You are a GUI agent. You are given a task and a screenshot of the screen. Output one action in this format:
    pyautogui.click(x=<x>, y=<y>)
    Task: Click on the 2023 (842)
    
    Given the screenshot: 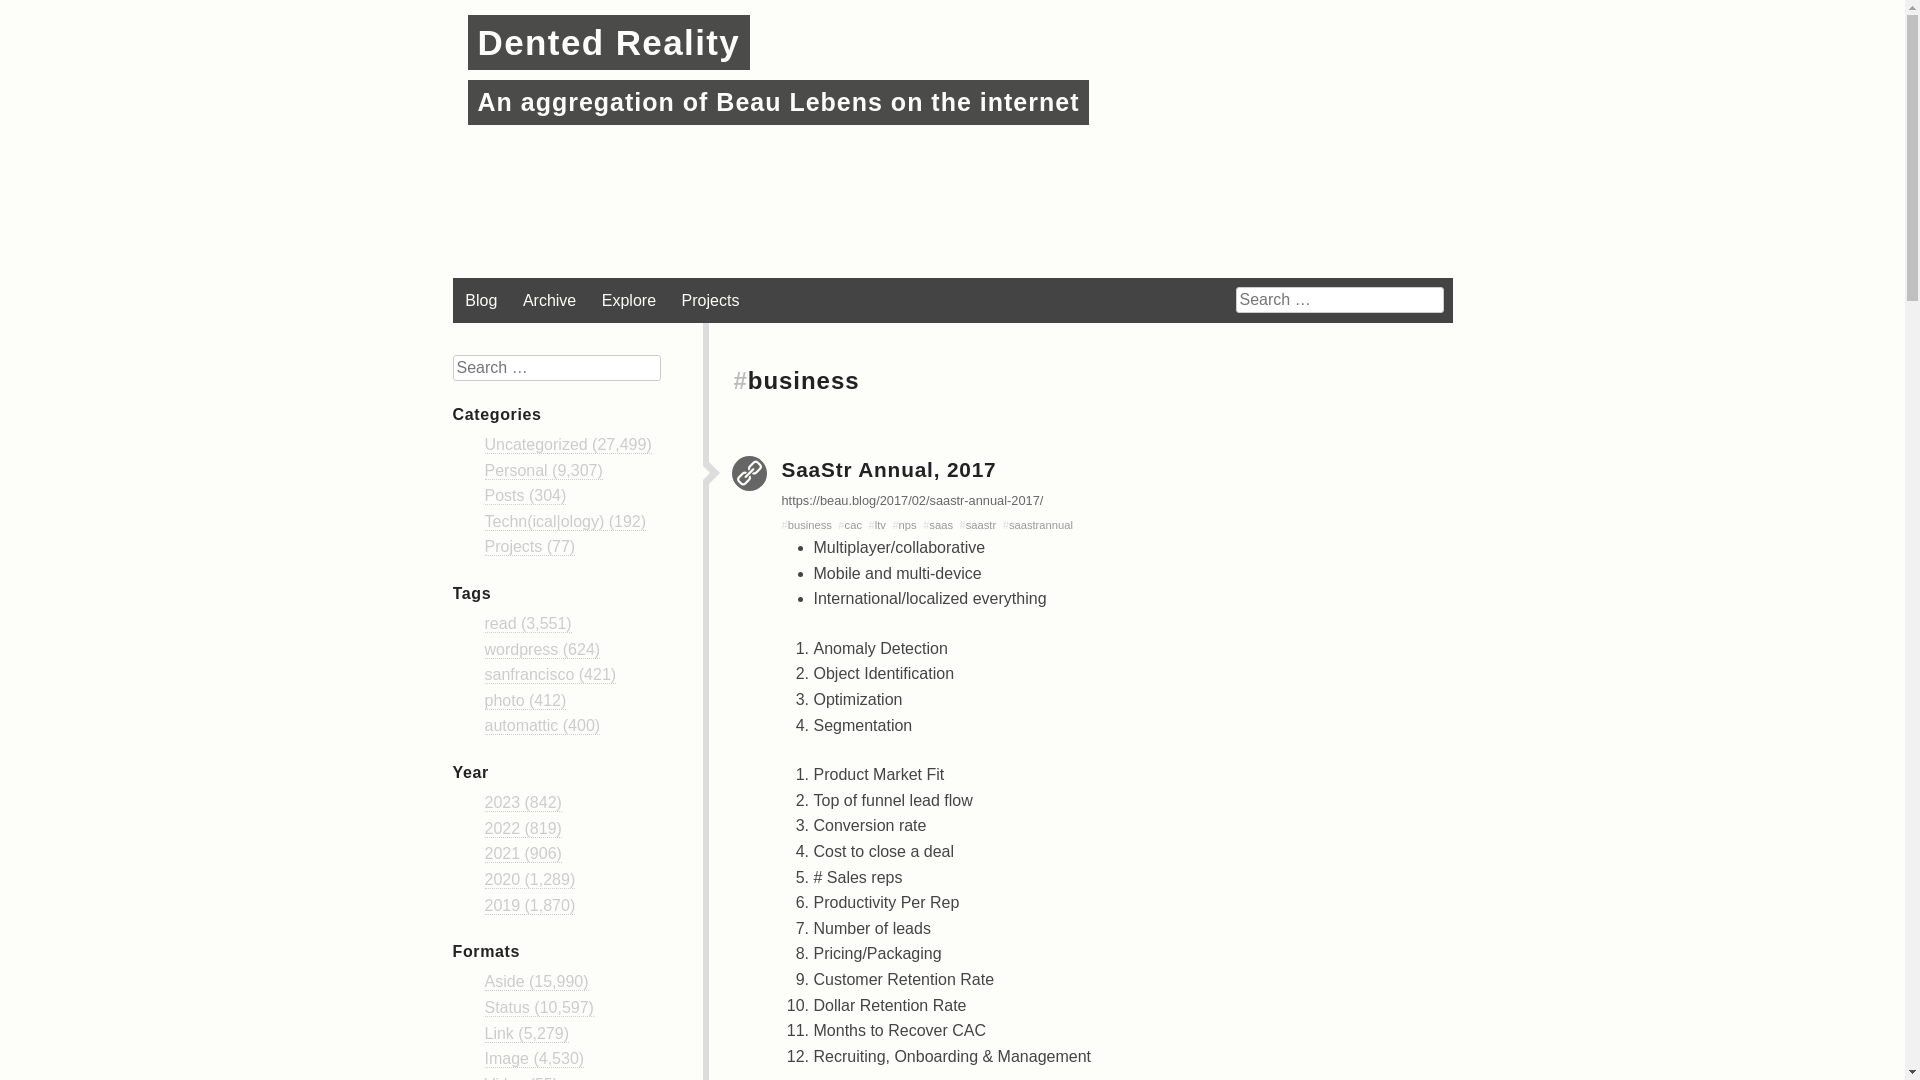 What is the action you would take?
    pyautogui.click(x=522, y=803)
    